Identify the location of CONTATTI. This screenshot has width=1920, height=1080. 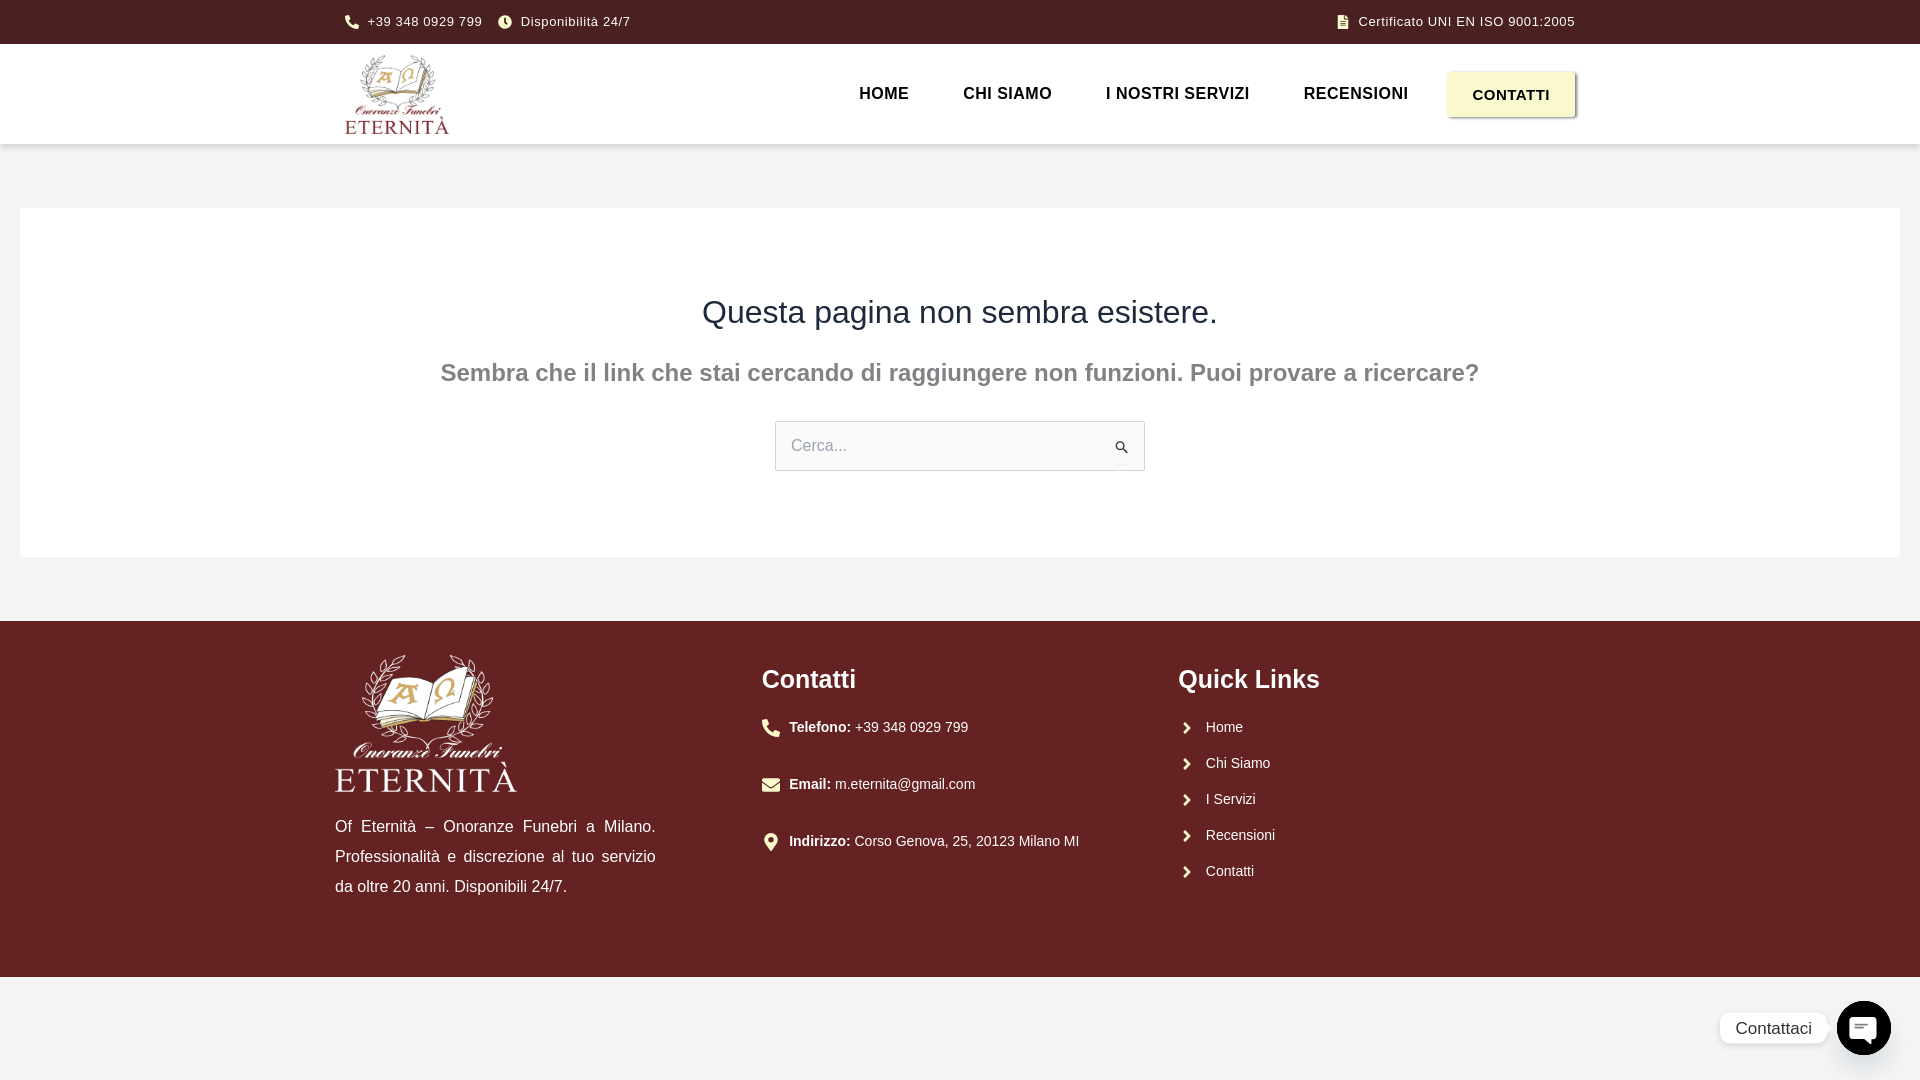
(1510, 94).